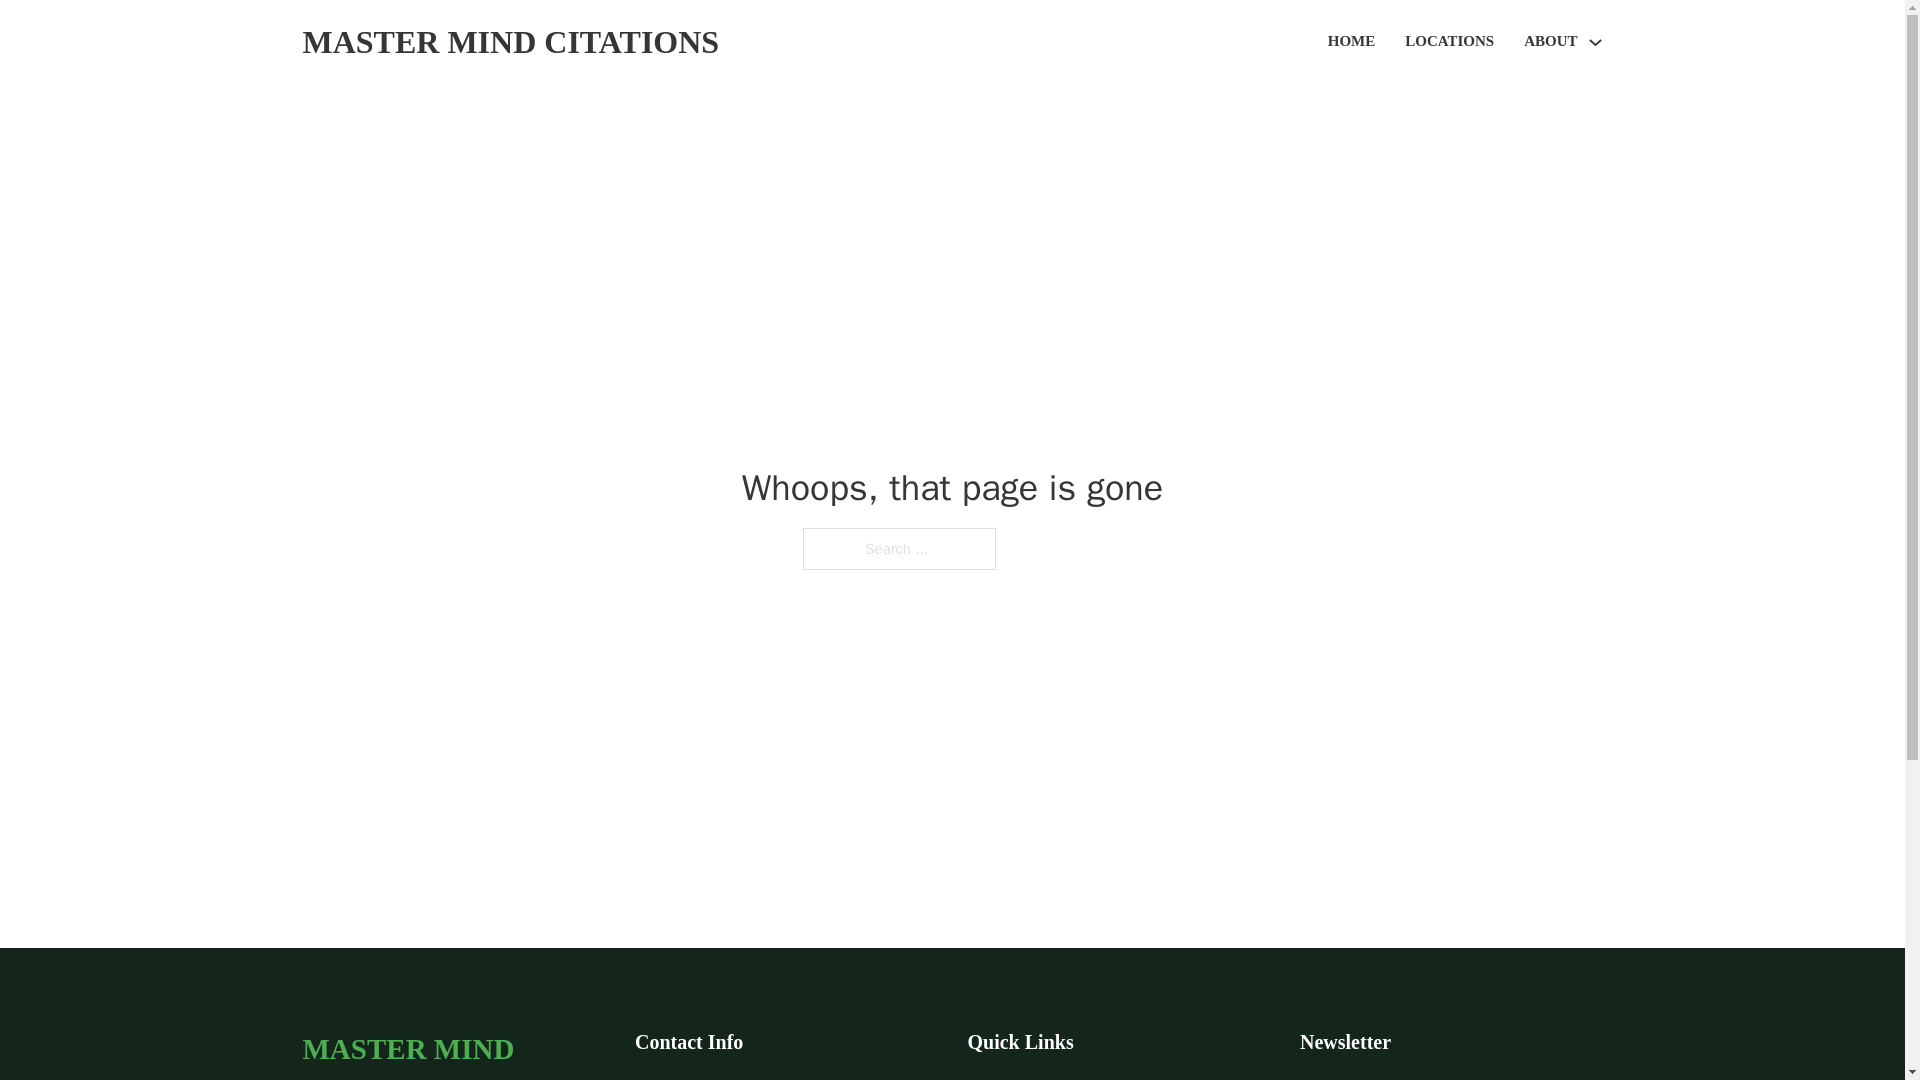 This screenshot has width=1920, height=1080. I want to click on MASTER MIND CITATIONS, so click(510, 42).